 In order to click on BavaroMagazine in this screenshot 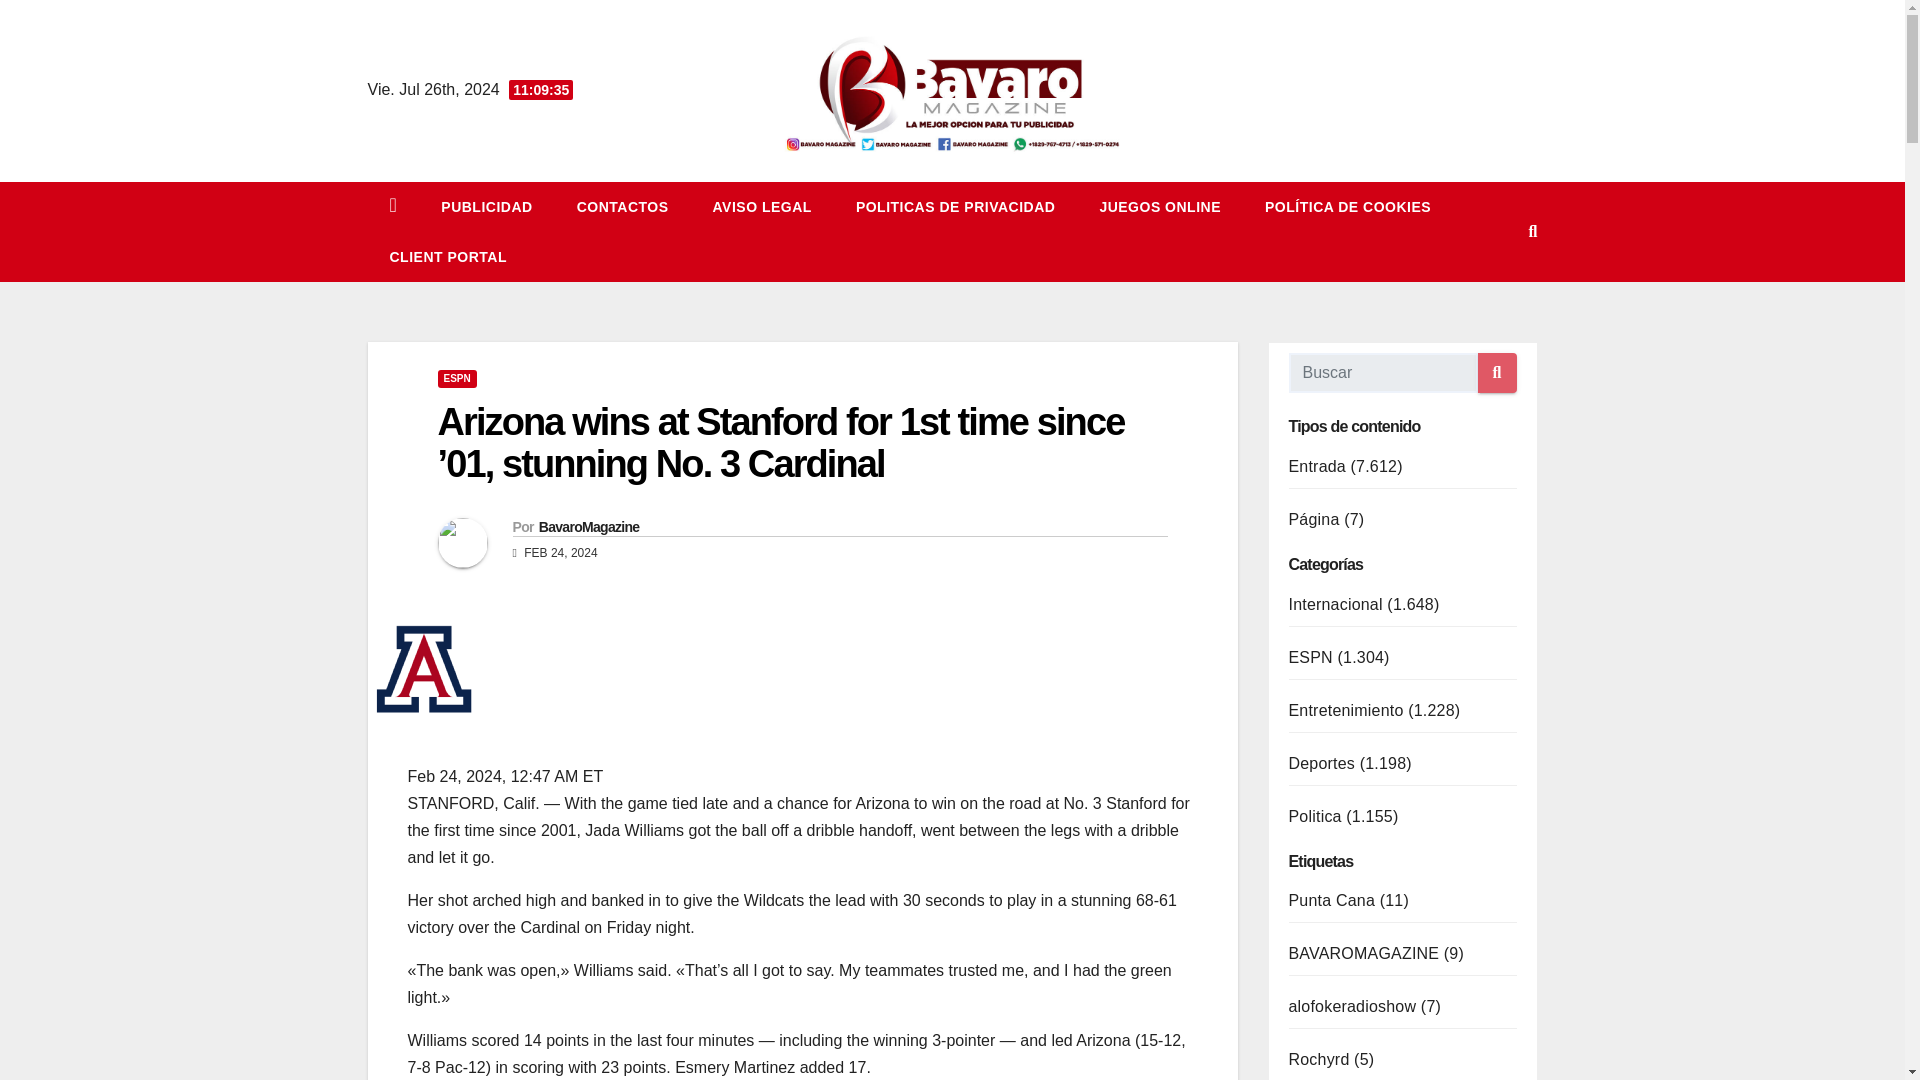, I will do `click(589, 526)`.